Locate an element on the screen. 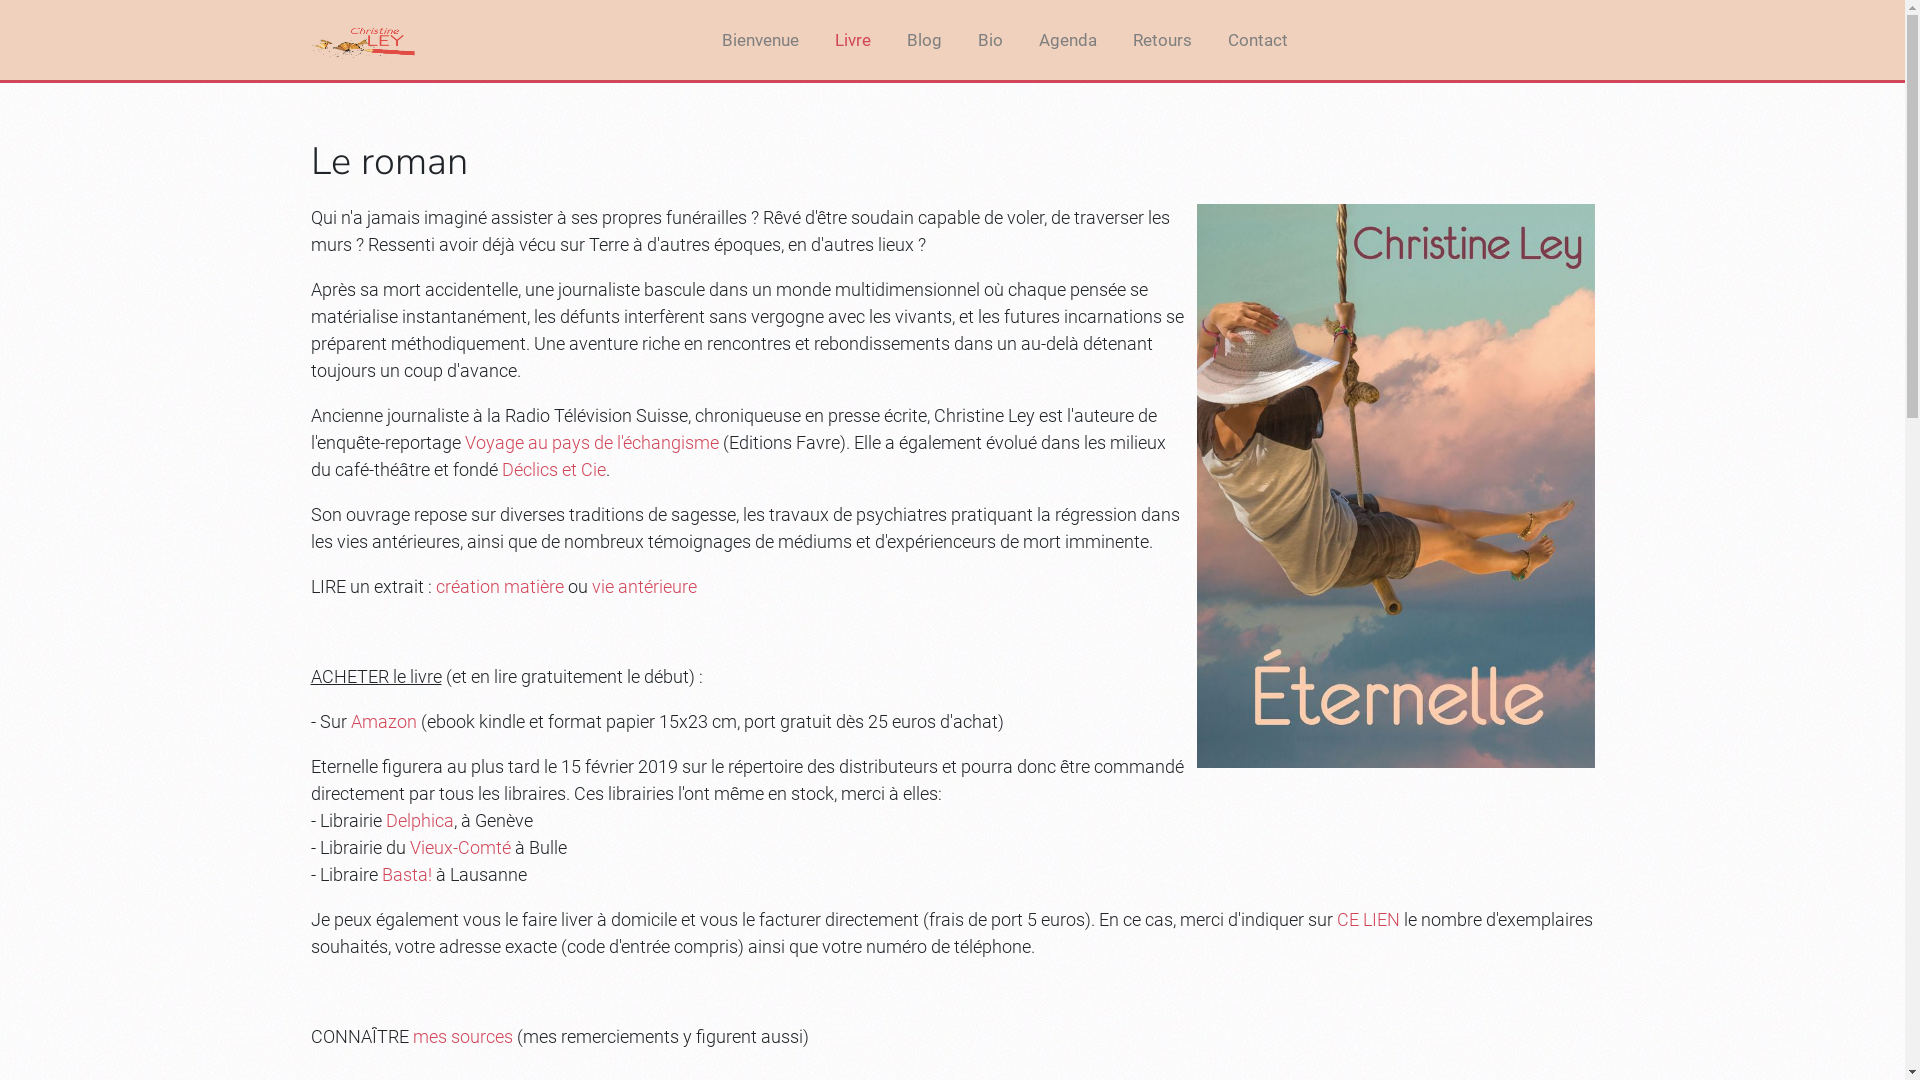 The width and height of the screenshot is (1920, 1080). Bienvenue is located at coordinates (760, 40).